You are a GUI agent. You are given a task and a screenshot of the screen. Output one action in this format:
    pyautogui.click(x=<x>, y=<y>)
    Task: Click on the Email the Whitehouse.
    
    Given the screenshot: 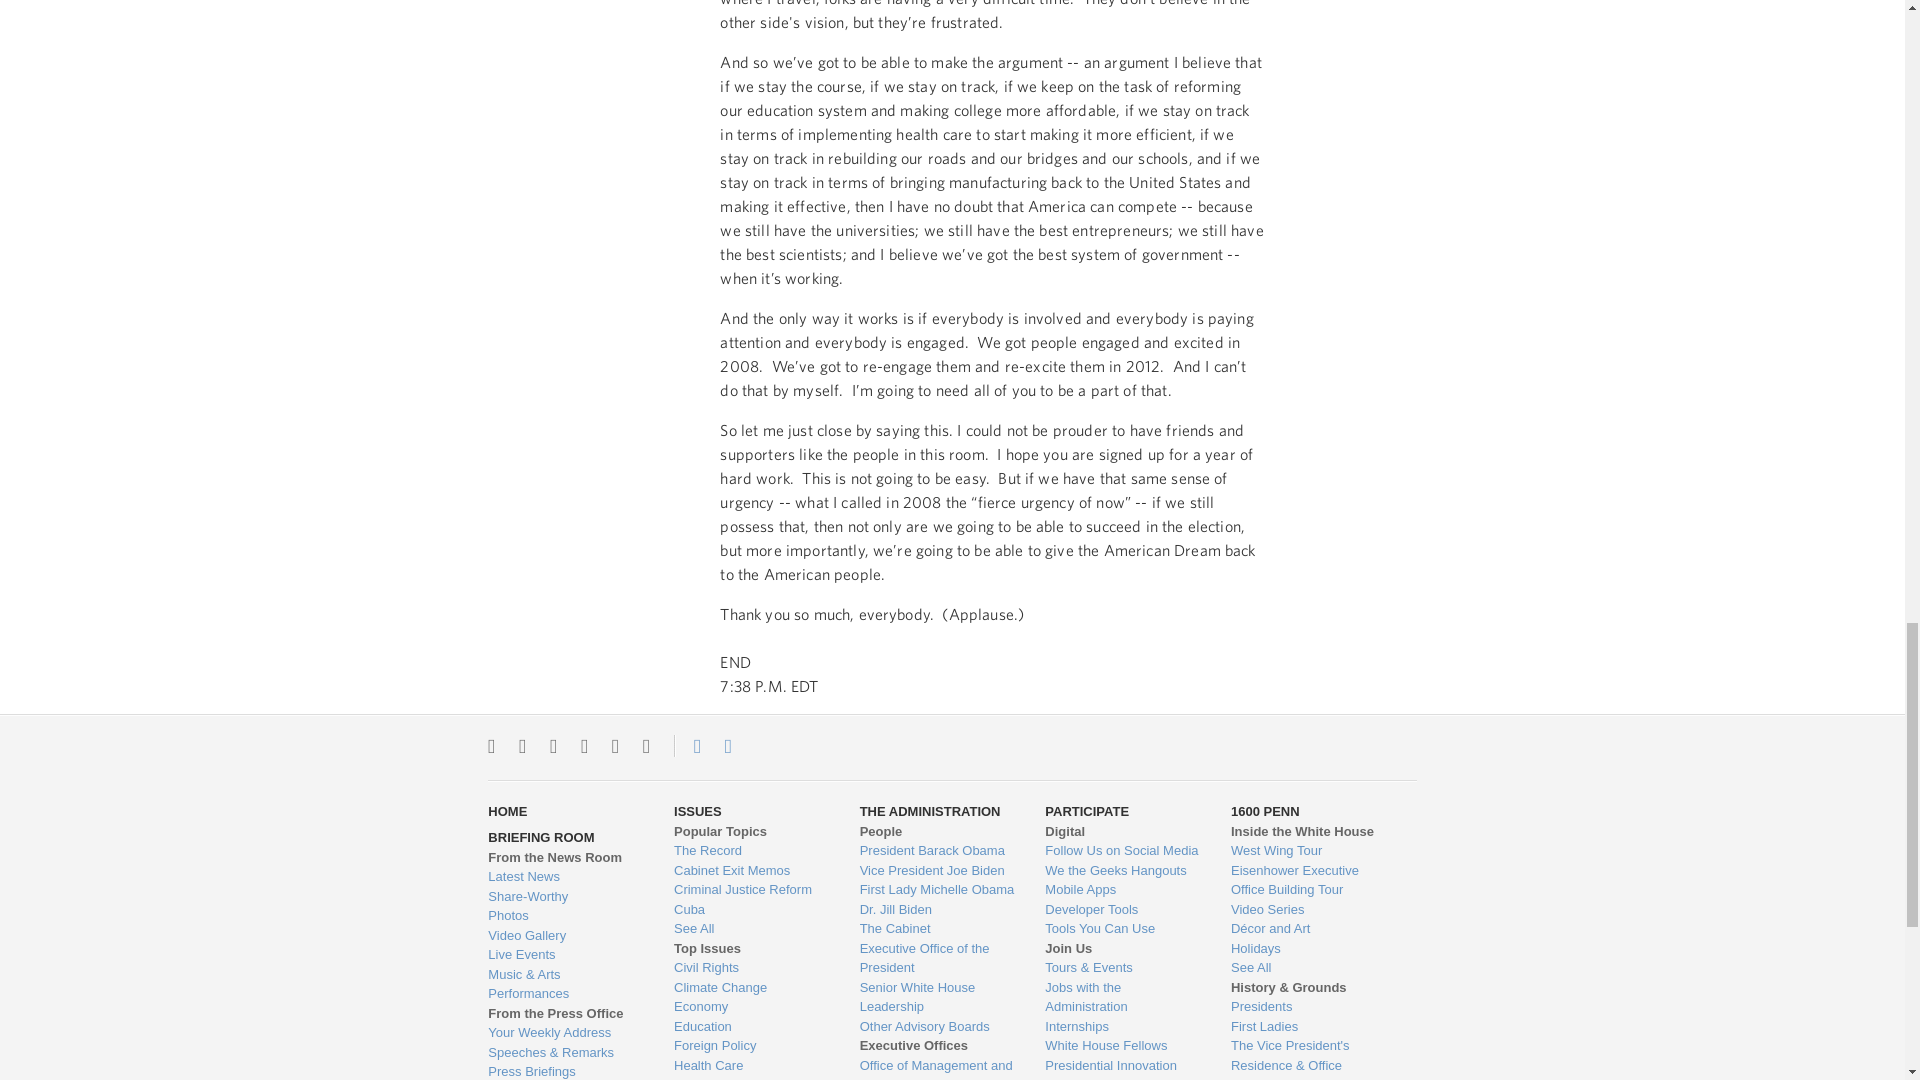 What is the action you would take?
    pyautogui.click(x=728, y=746)
    